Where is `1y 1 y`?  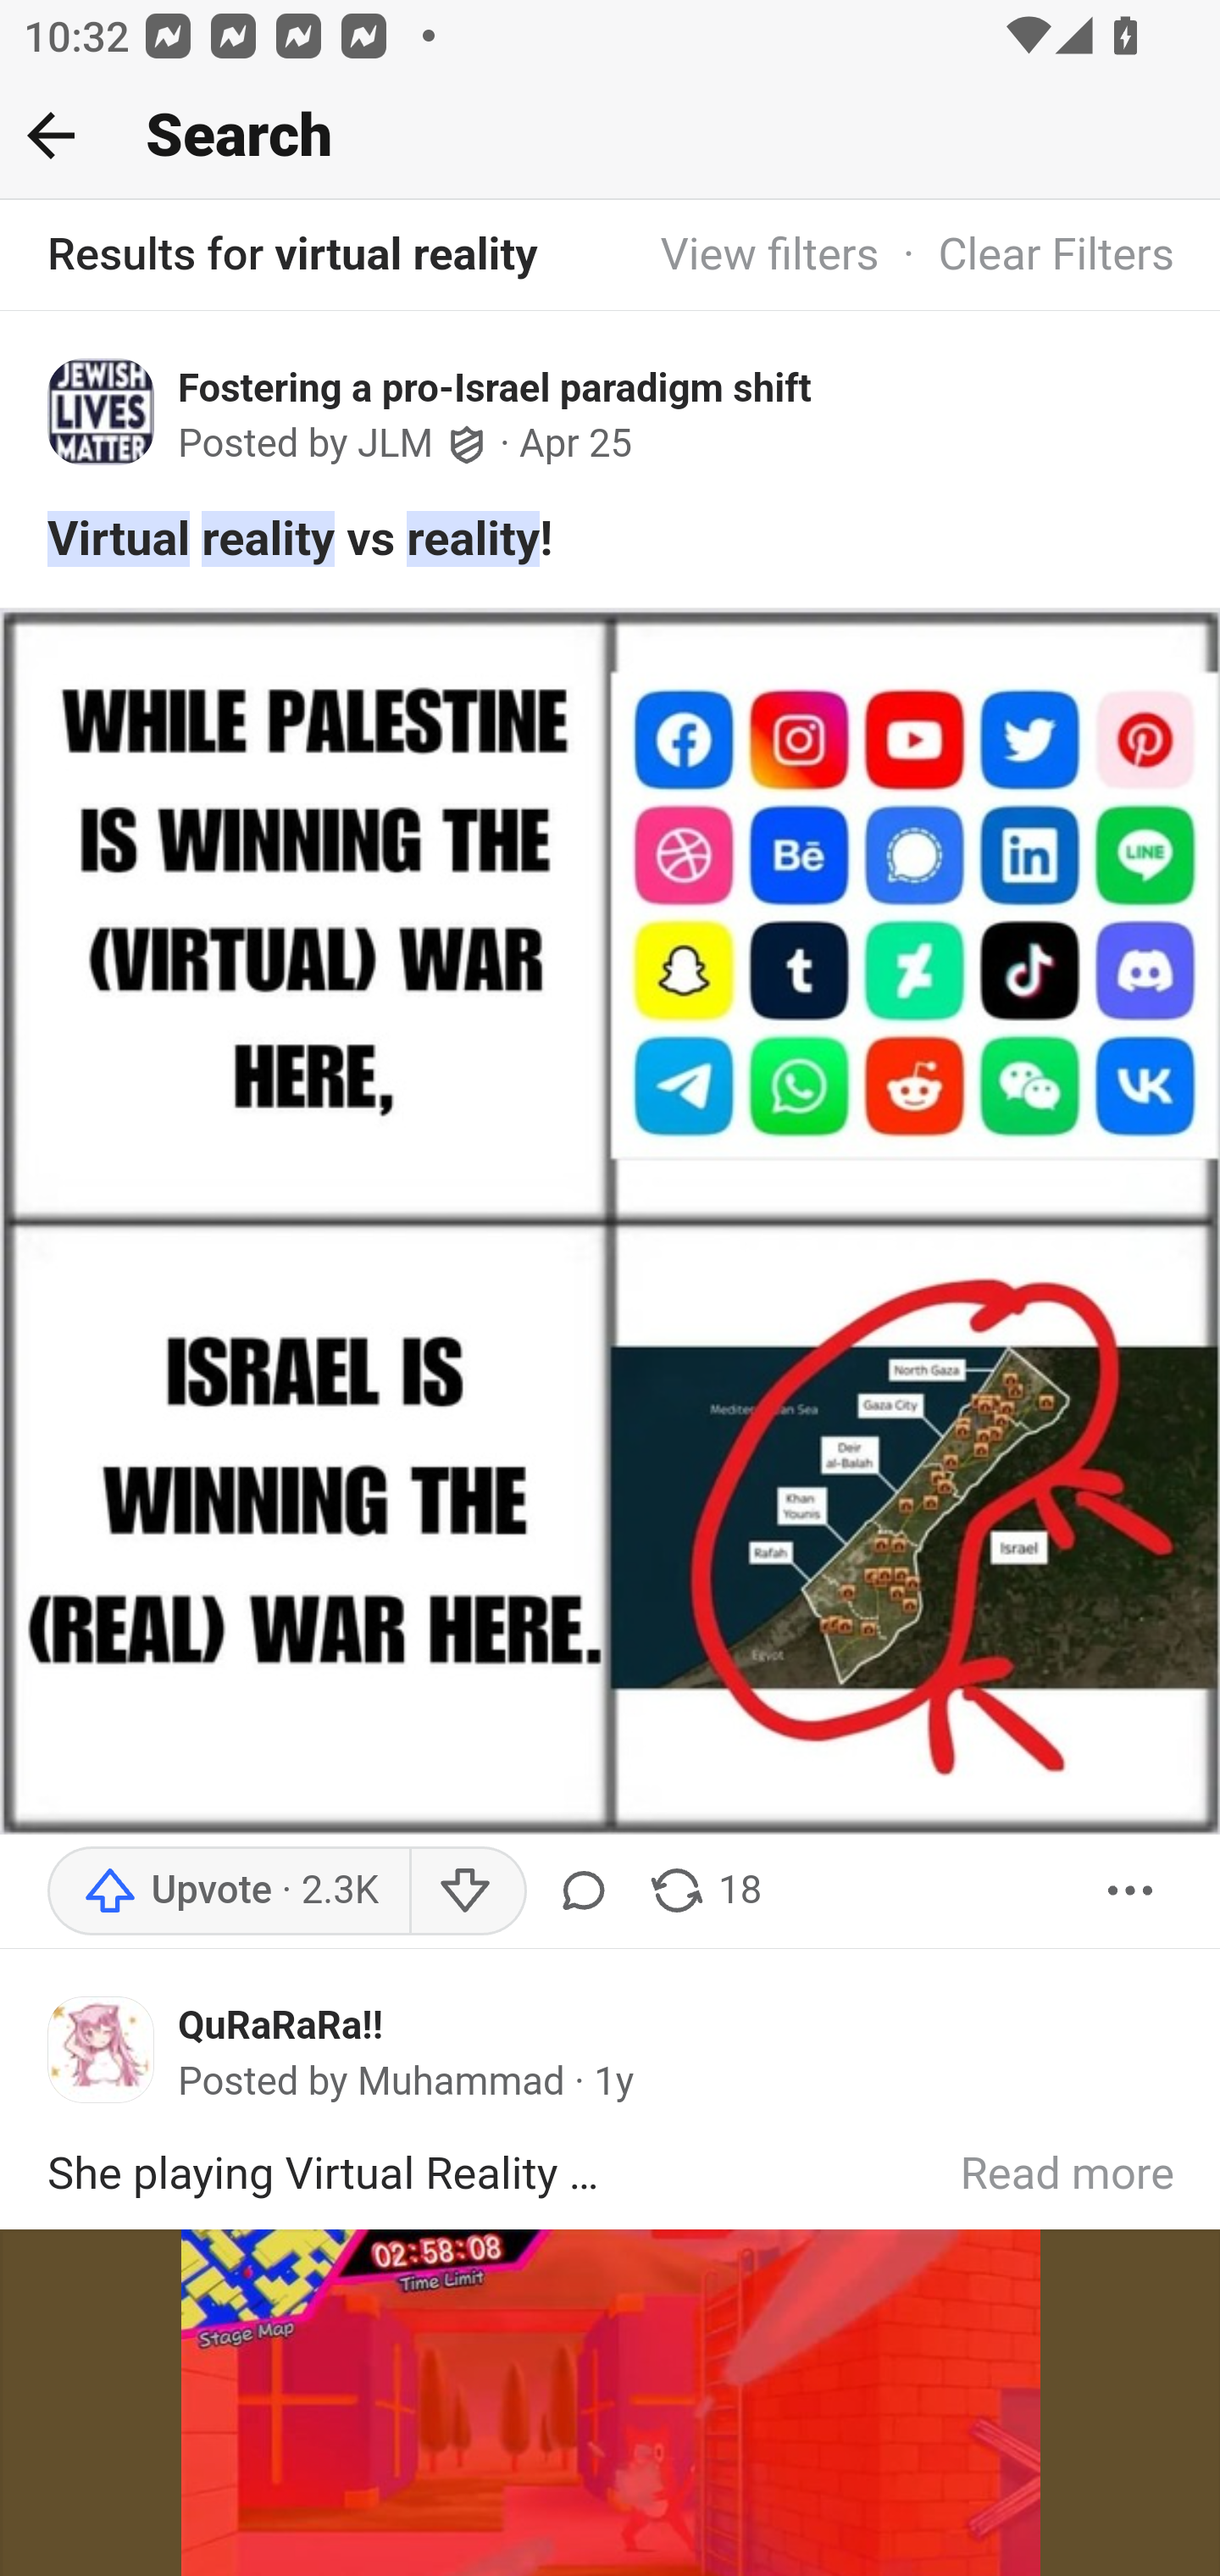 1y 1 y is located at coordinates (614, 2081).